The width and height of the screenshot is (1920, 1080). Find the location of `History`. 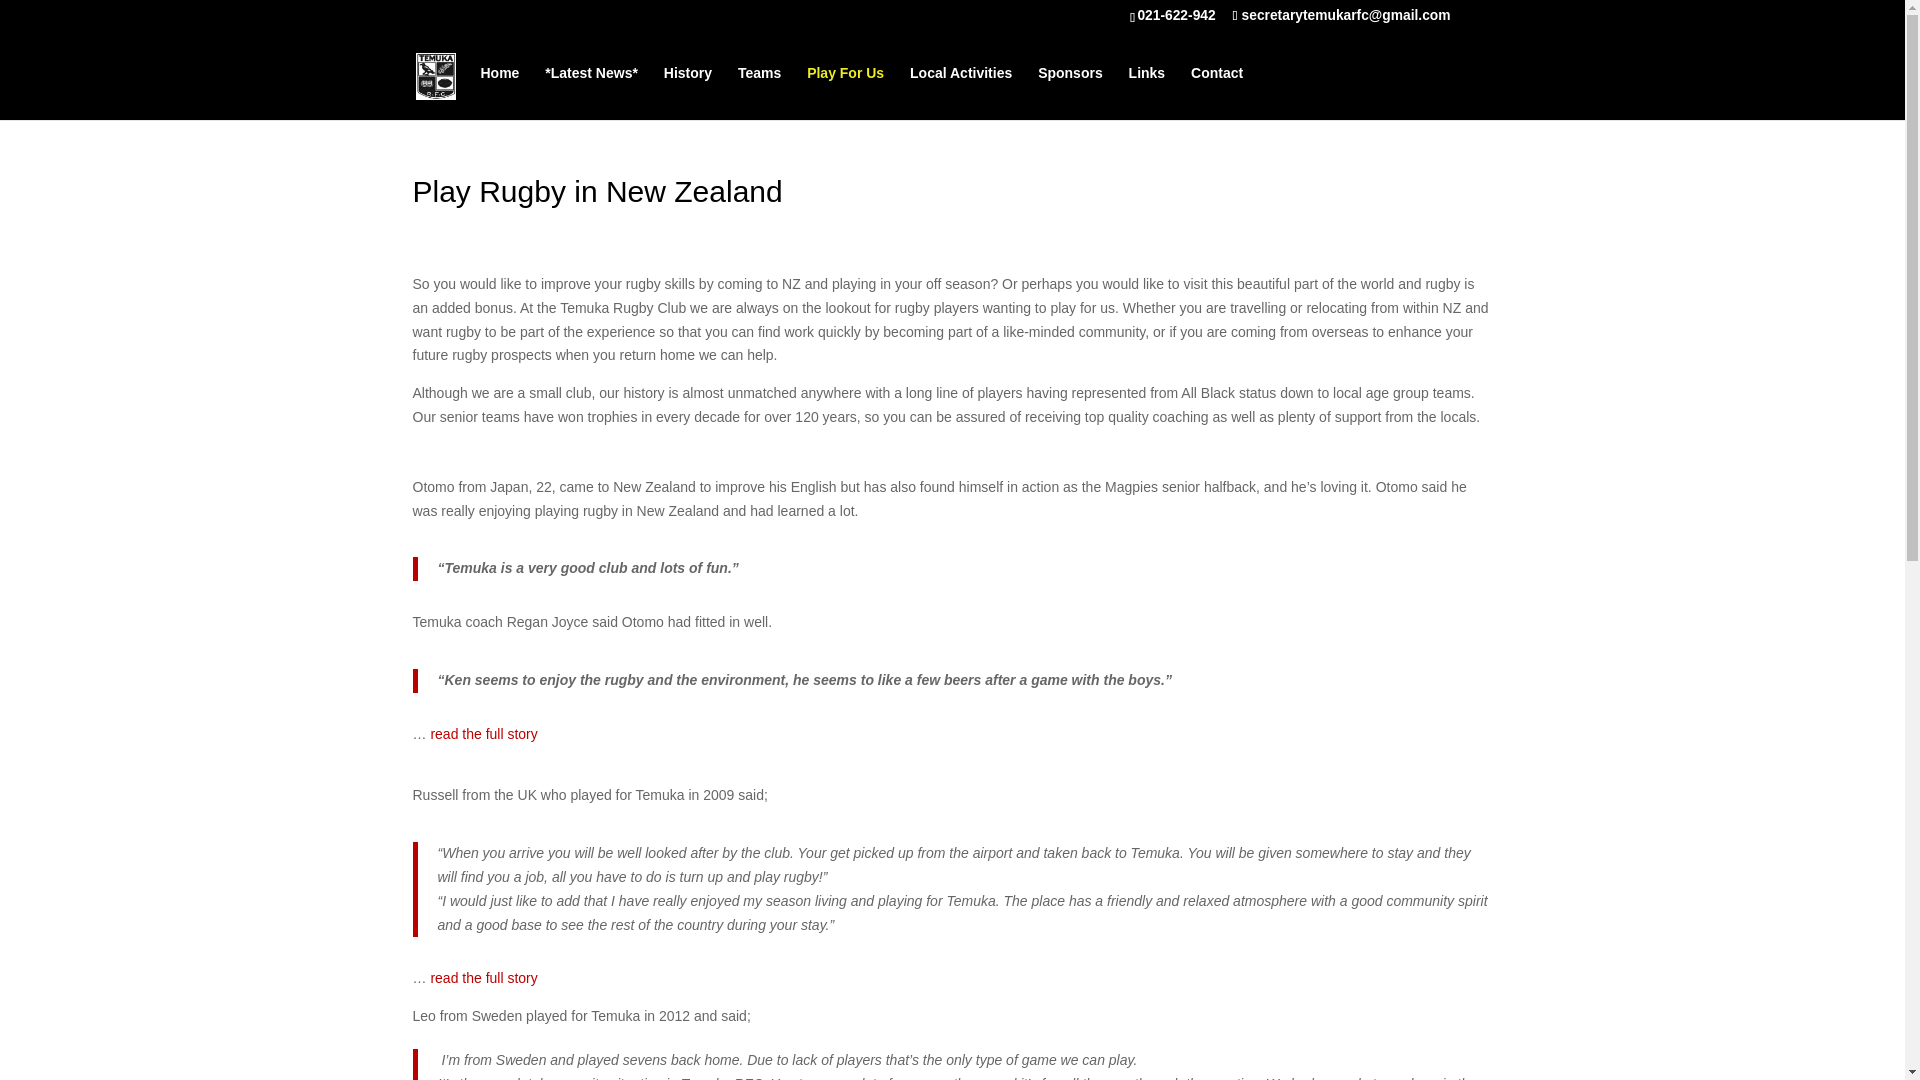

History is located at coordinates (688, 89).